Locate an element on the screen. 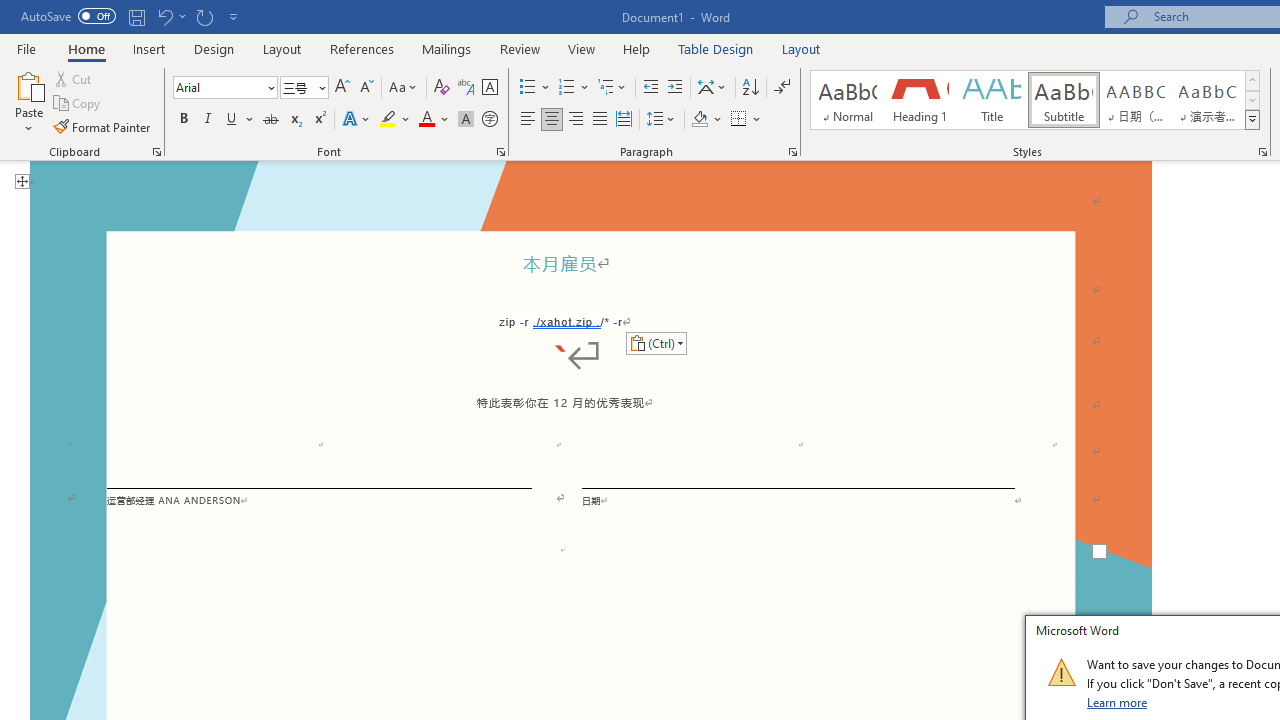 This screenshot has height=720, width=1280. Home is located at coordinates (86, 48).